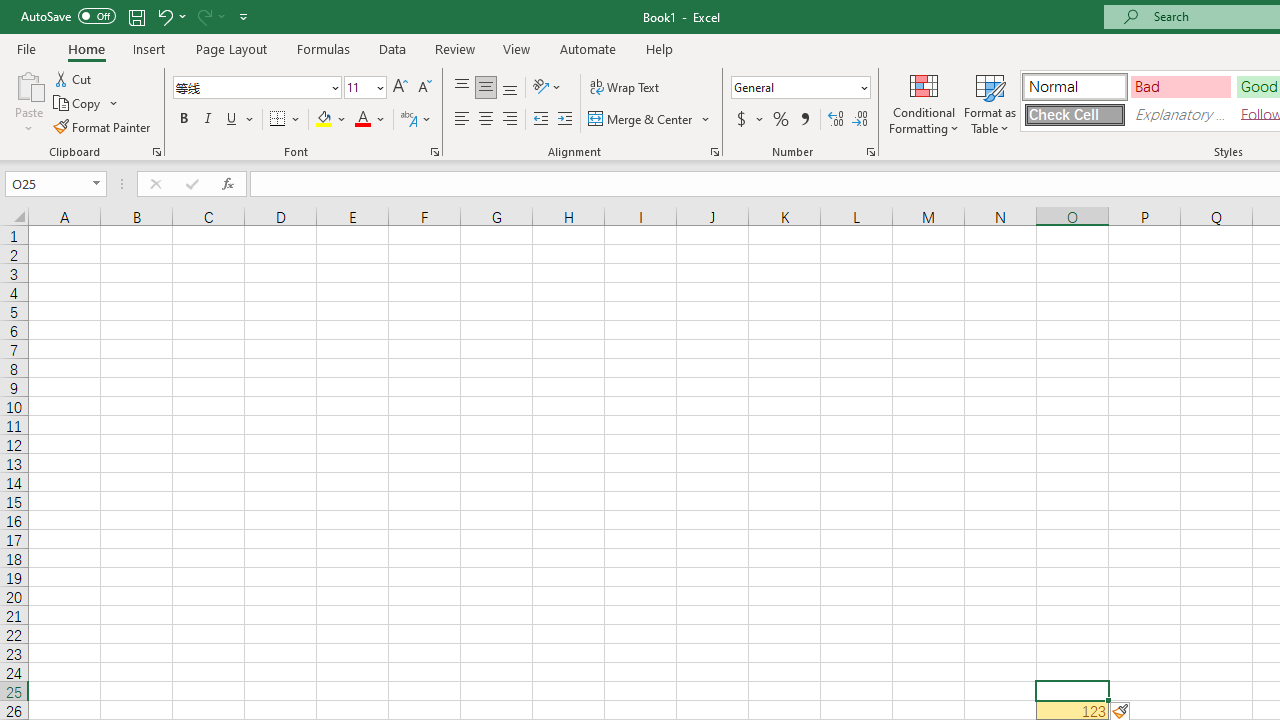  What do you see at coordinates (714, 152) in the screenshot?
I see `Format Cell Alignment` at bounding box center [714, 152].